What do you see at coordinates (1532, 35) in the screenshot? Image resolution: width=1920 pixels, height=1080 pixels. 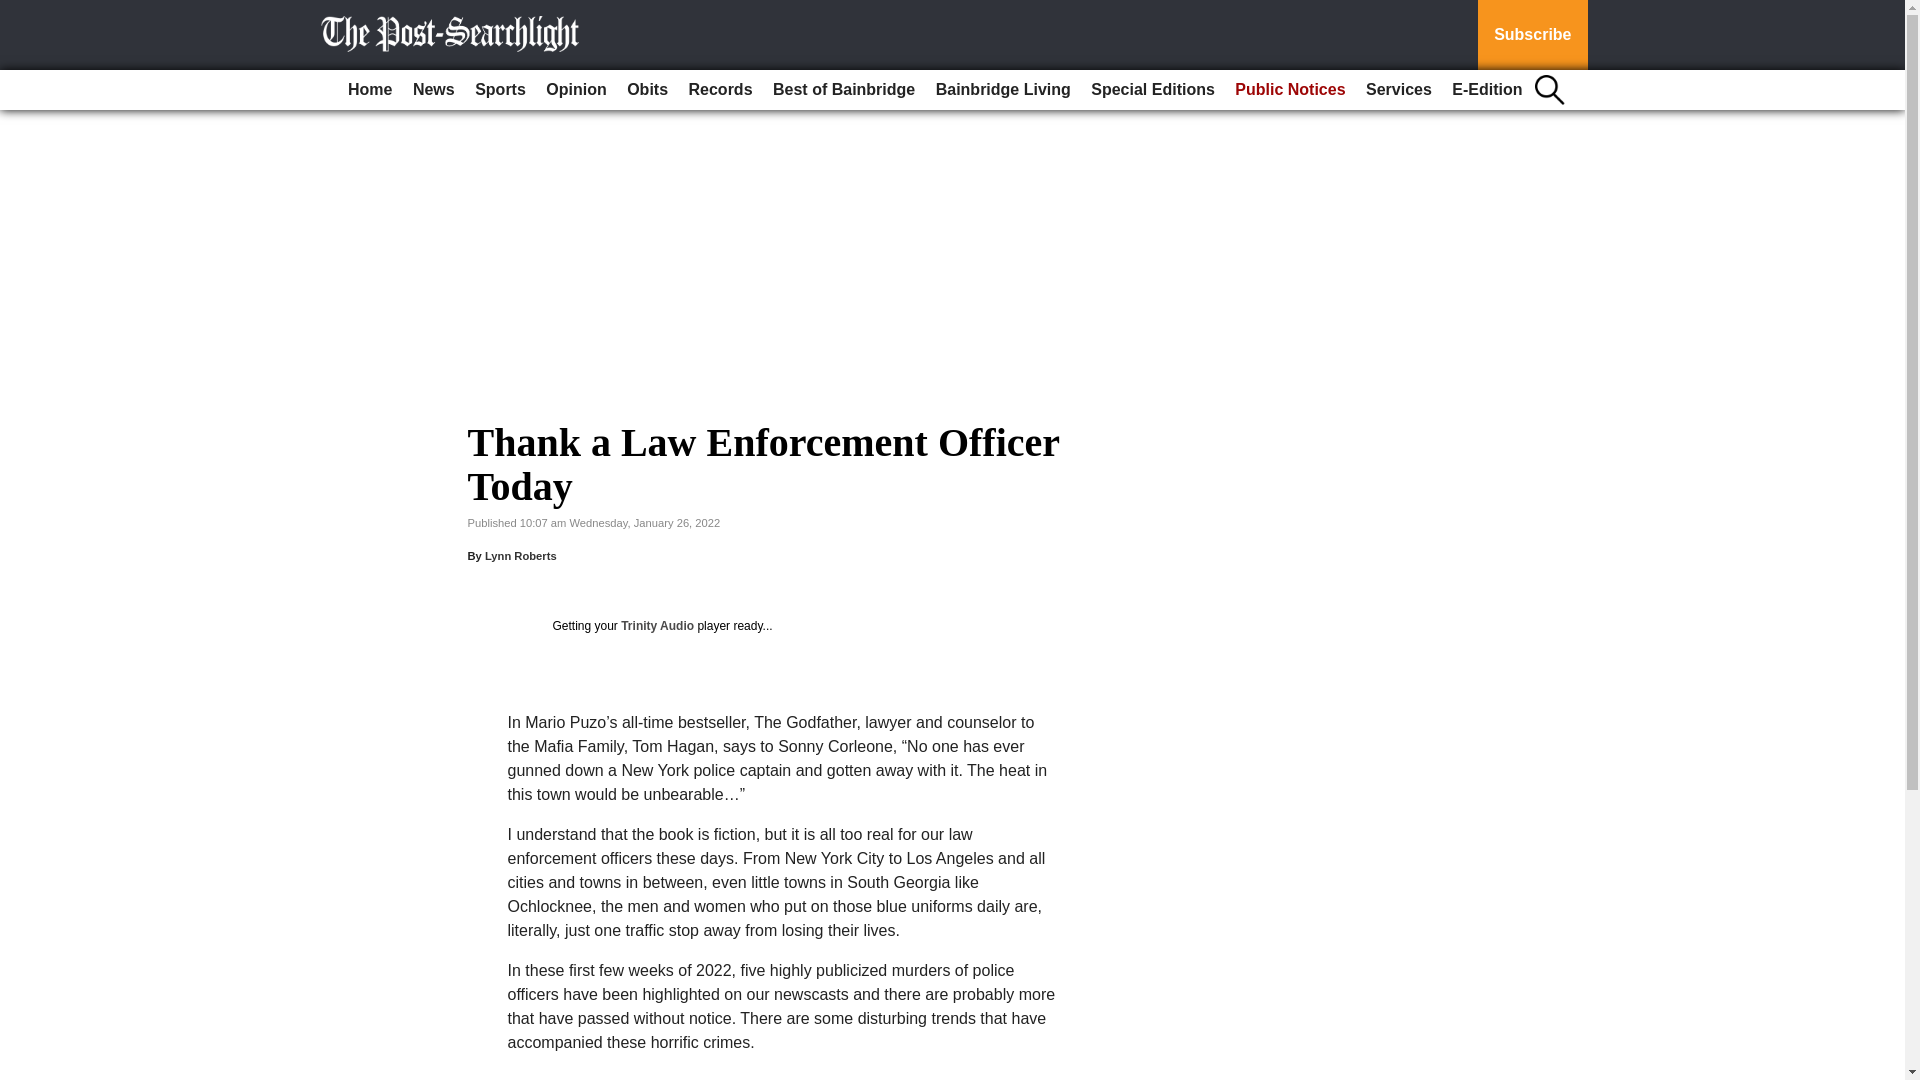 I see `Subscribe` at bounding box center [1532, 35].